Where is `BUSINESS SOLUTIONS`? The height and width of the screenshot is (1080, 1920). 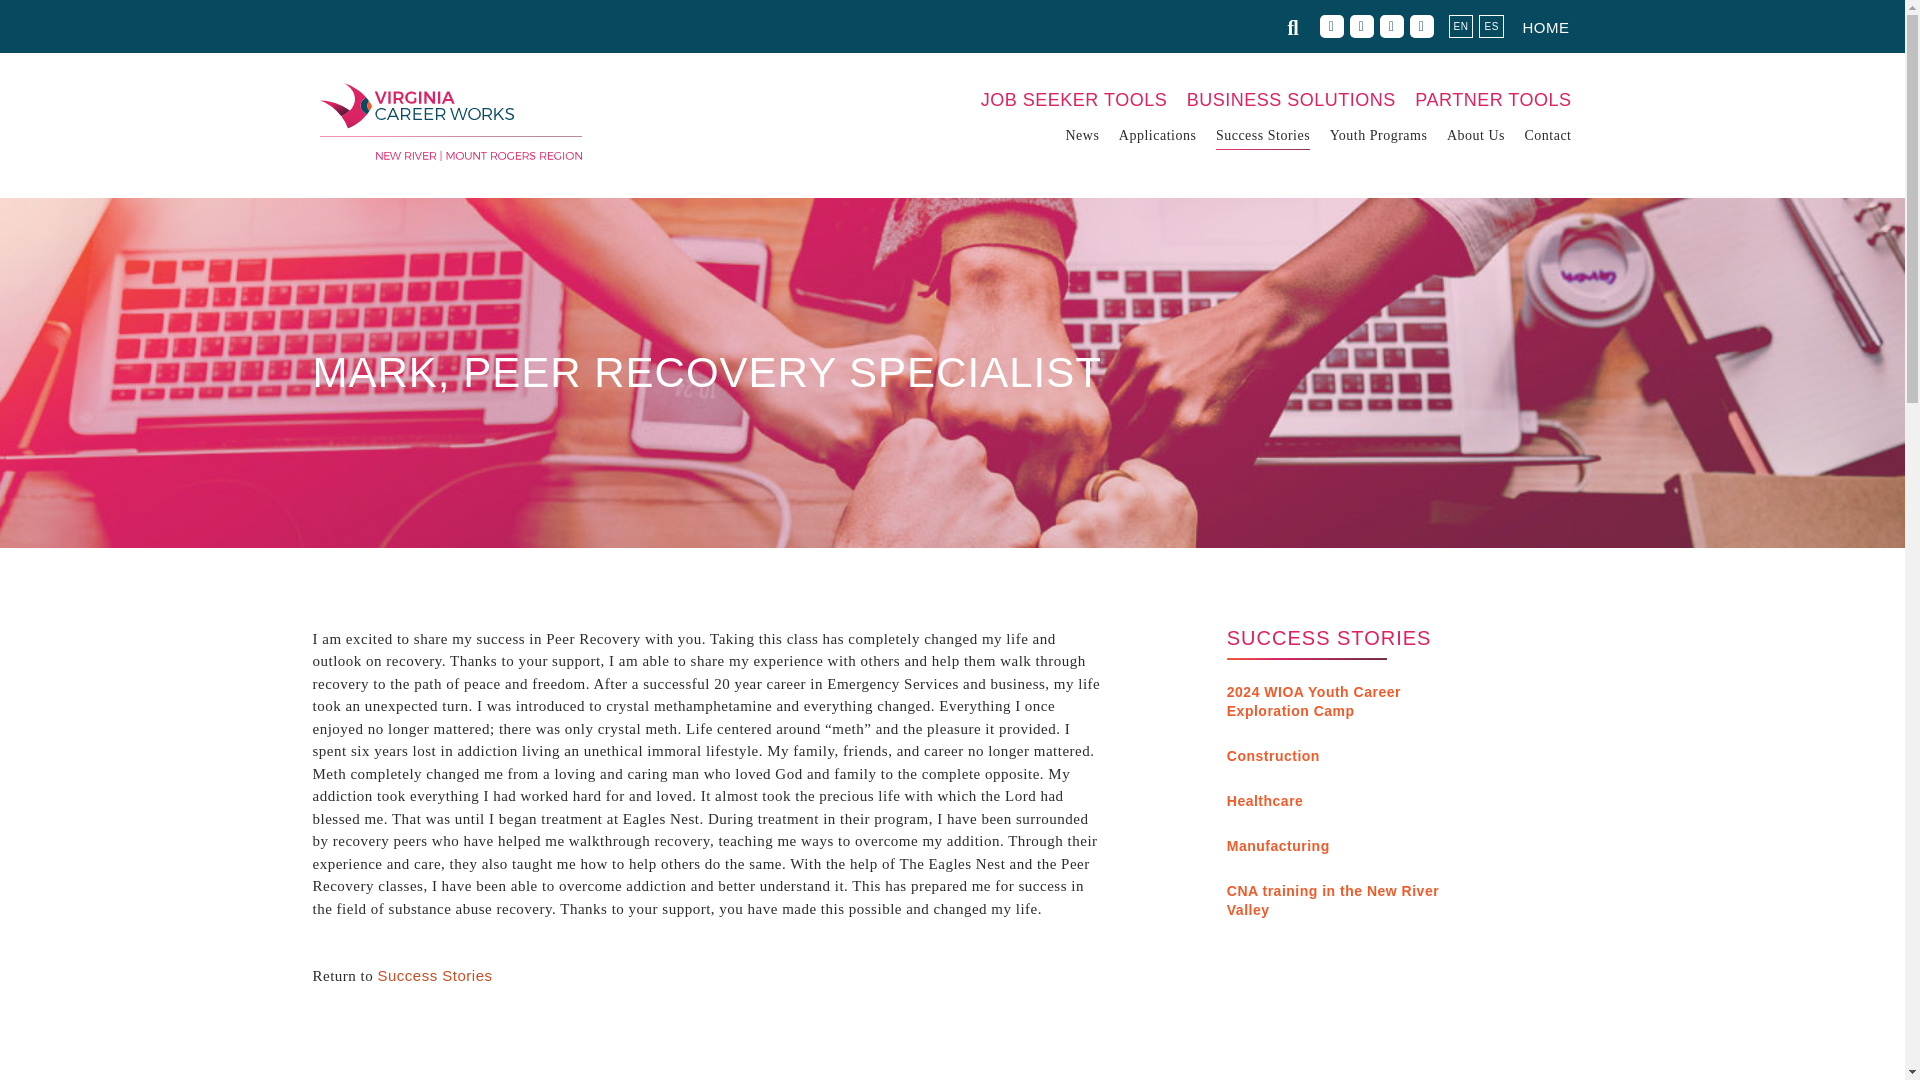
BUSINESS SOLUTIONS is located at coordinates (1290, 102).